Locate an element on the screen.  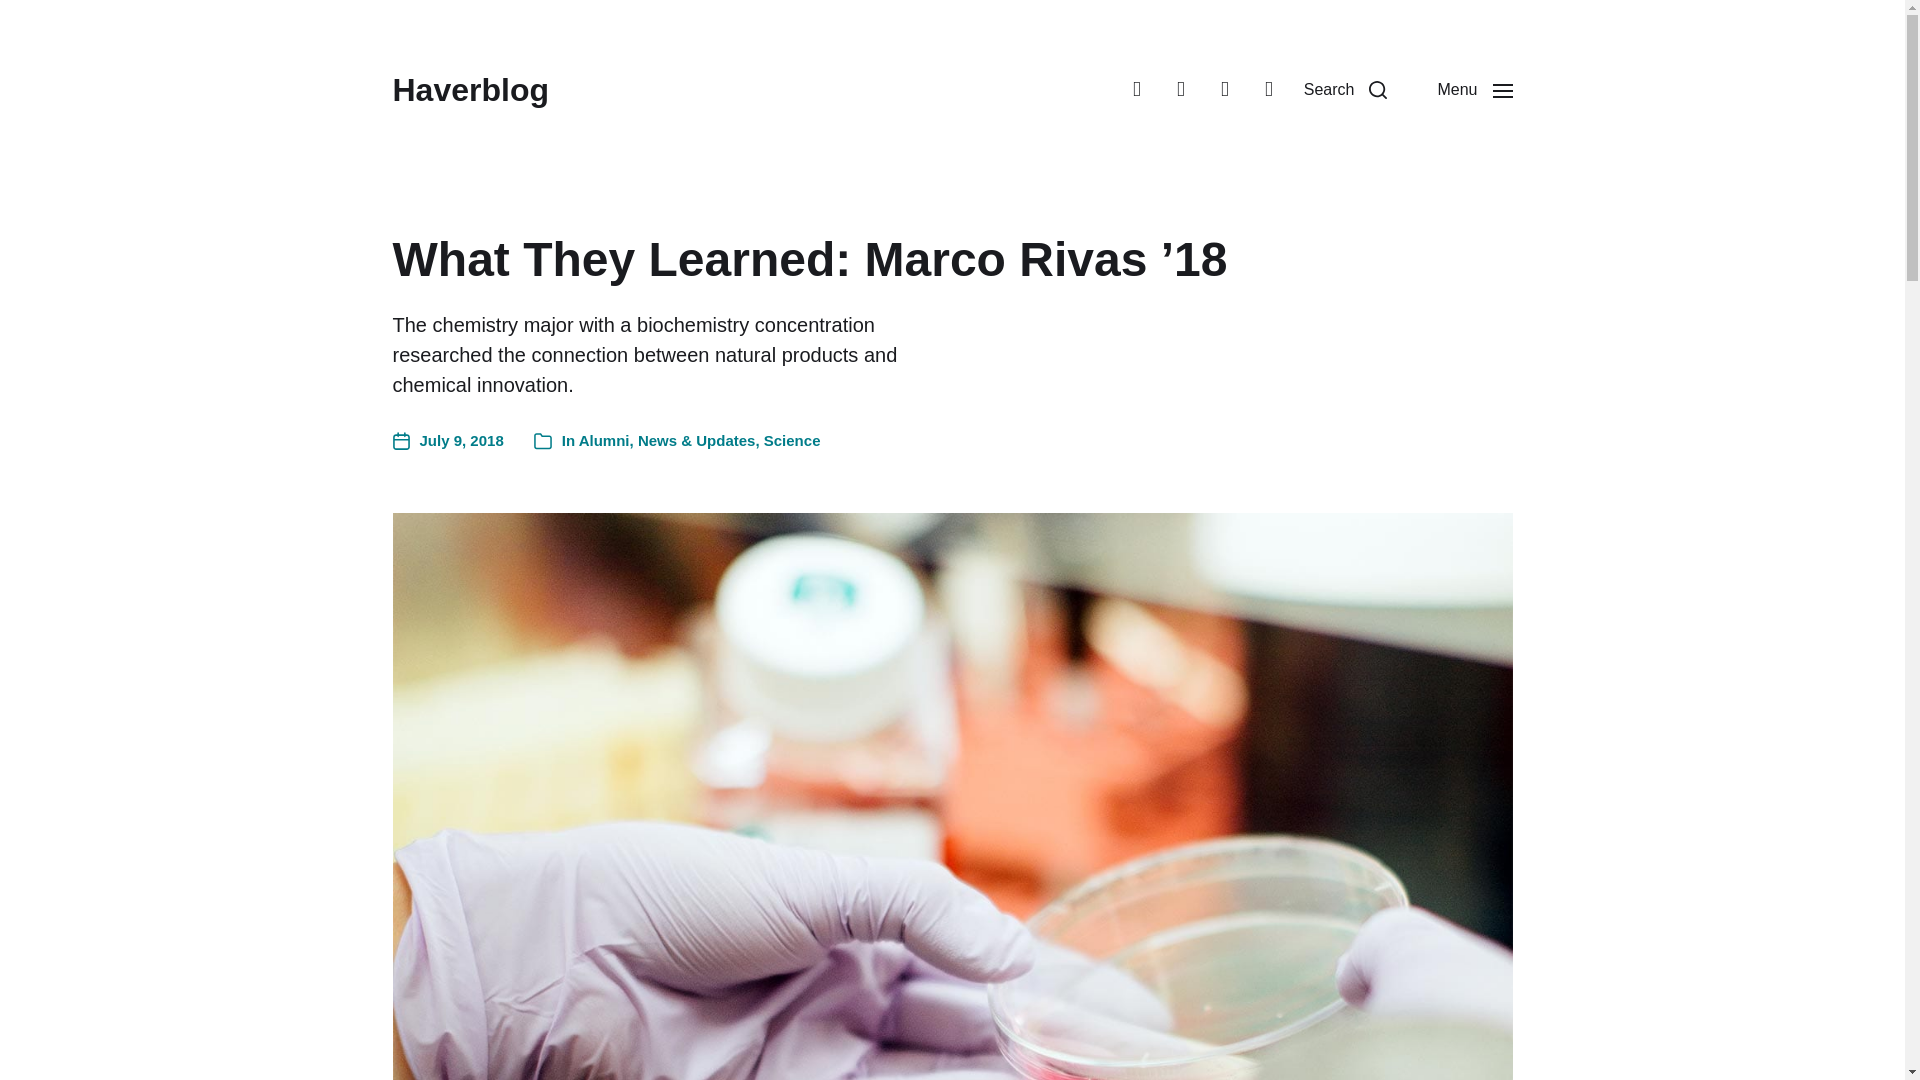
Alumni is located at coordinates (604, 440).